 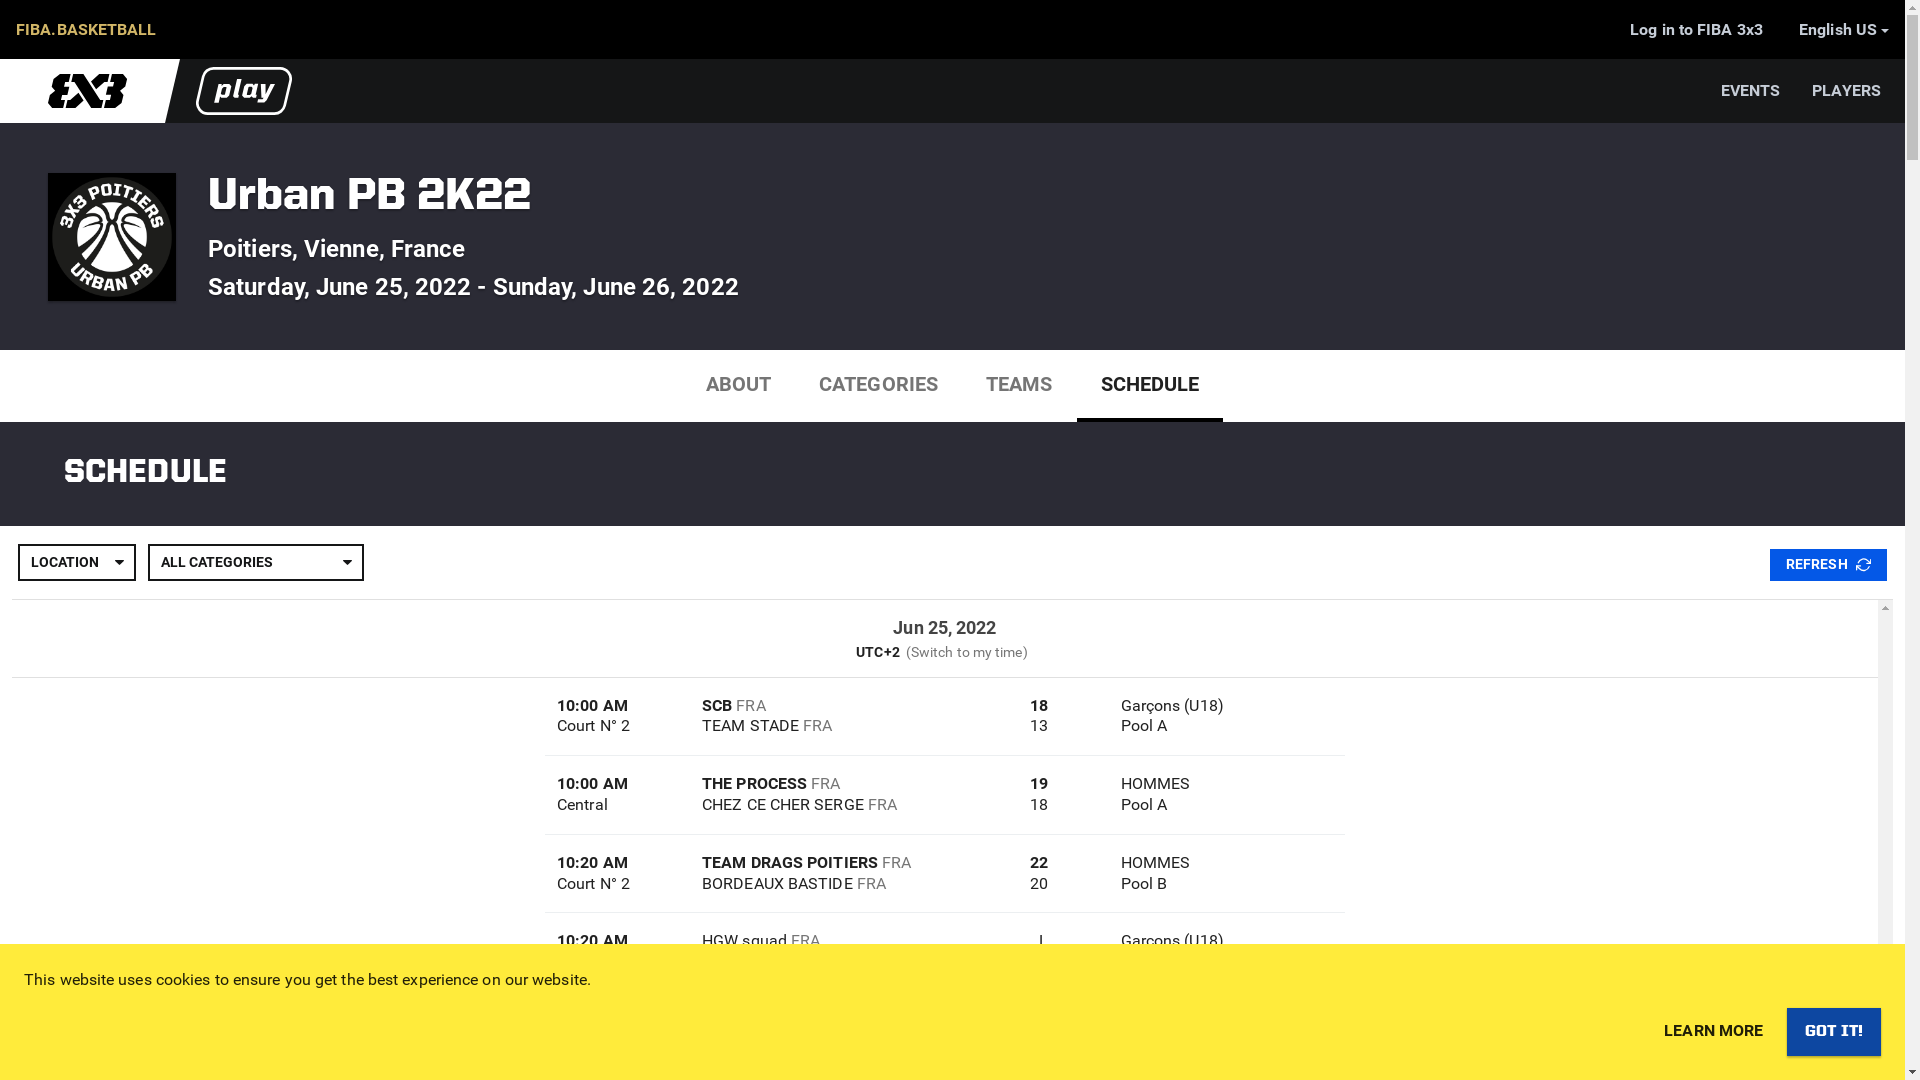 I want to click on LEARN MORE, so click(x=1714, y=1031).